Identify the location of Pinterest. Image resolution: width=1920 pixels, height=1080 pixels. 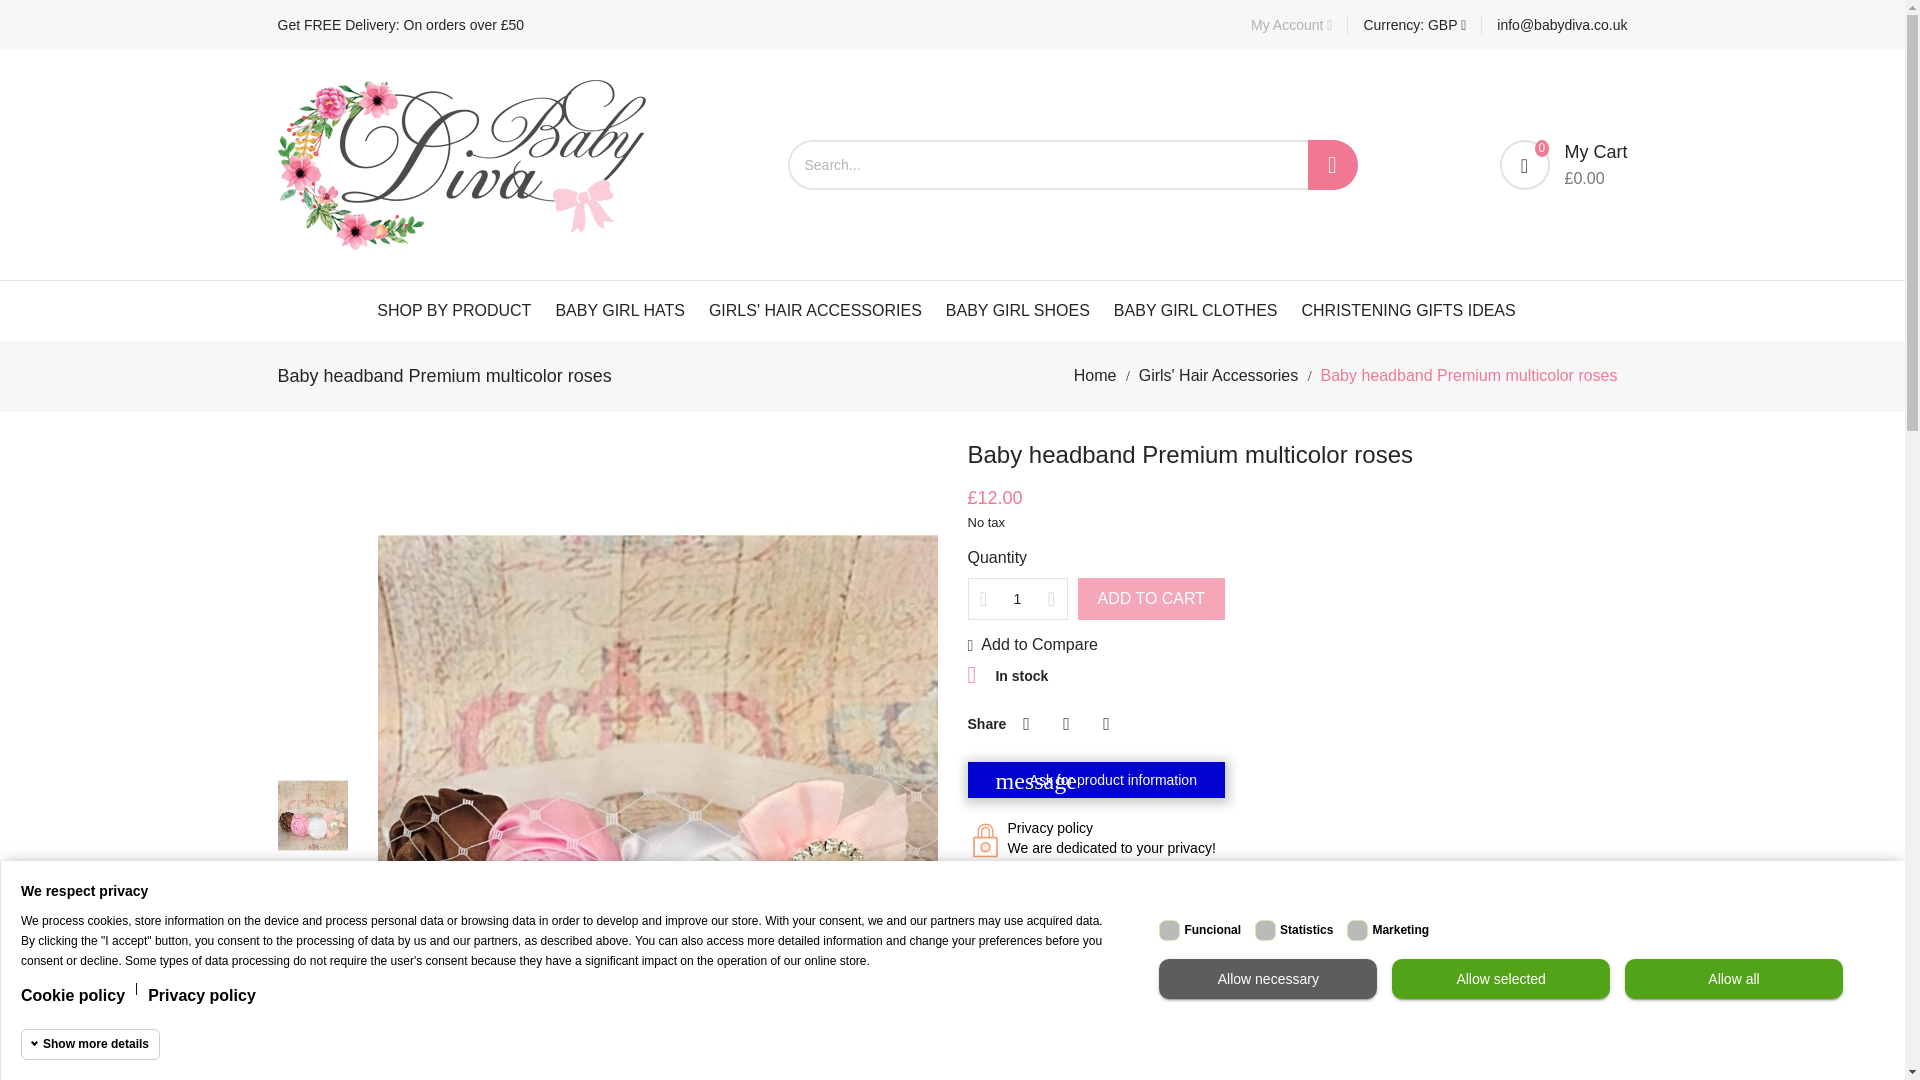
(1106, 724).